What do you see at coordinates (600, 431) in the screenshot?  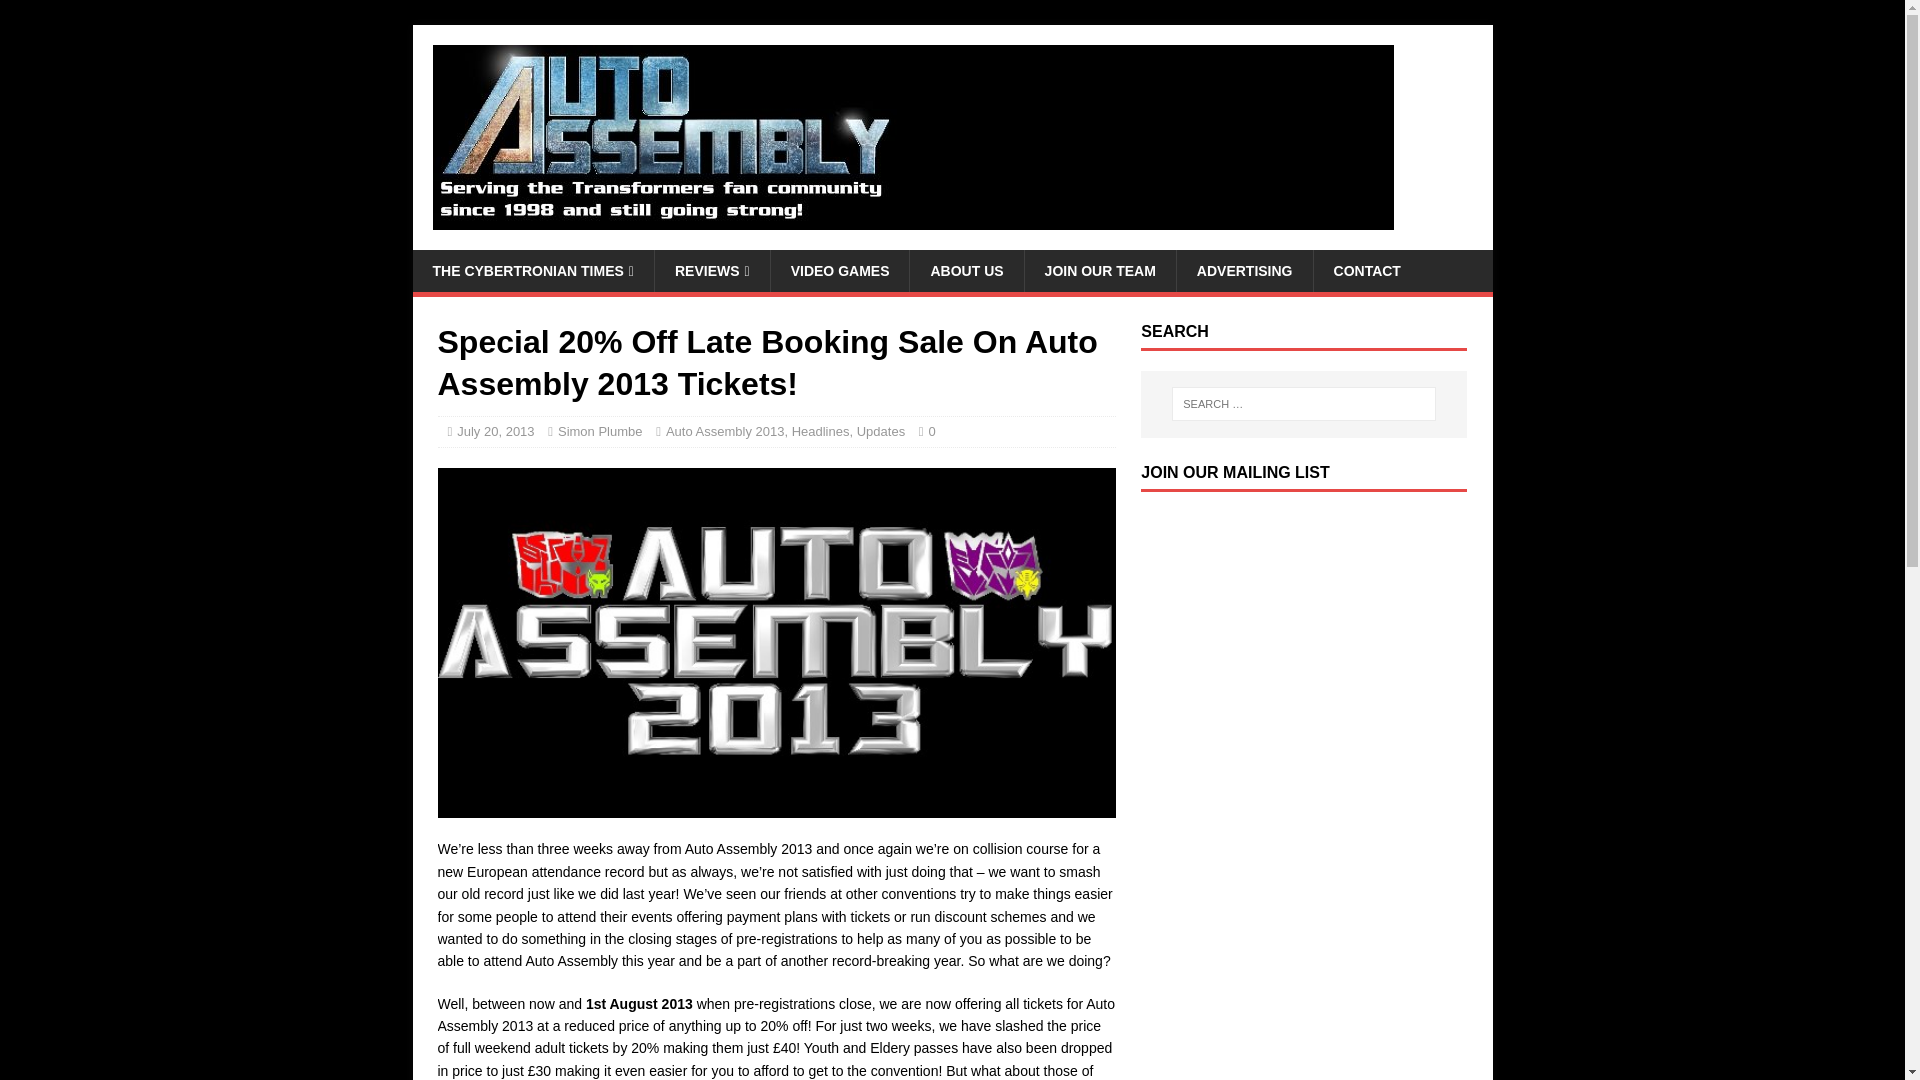 I see `Simon Plumbe` at bounding box center [600, 431].